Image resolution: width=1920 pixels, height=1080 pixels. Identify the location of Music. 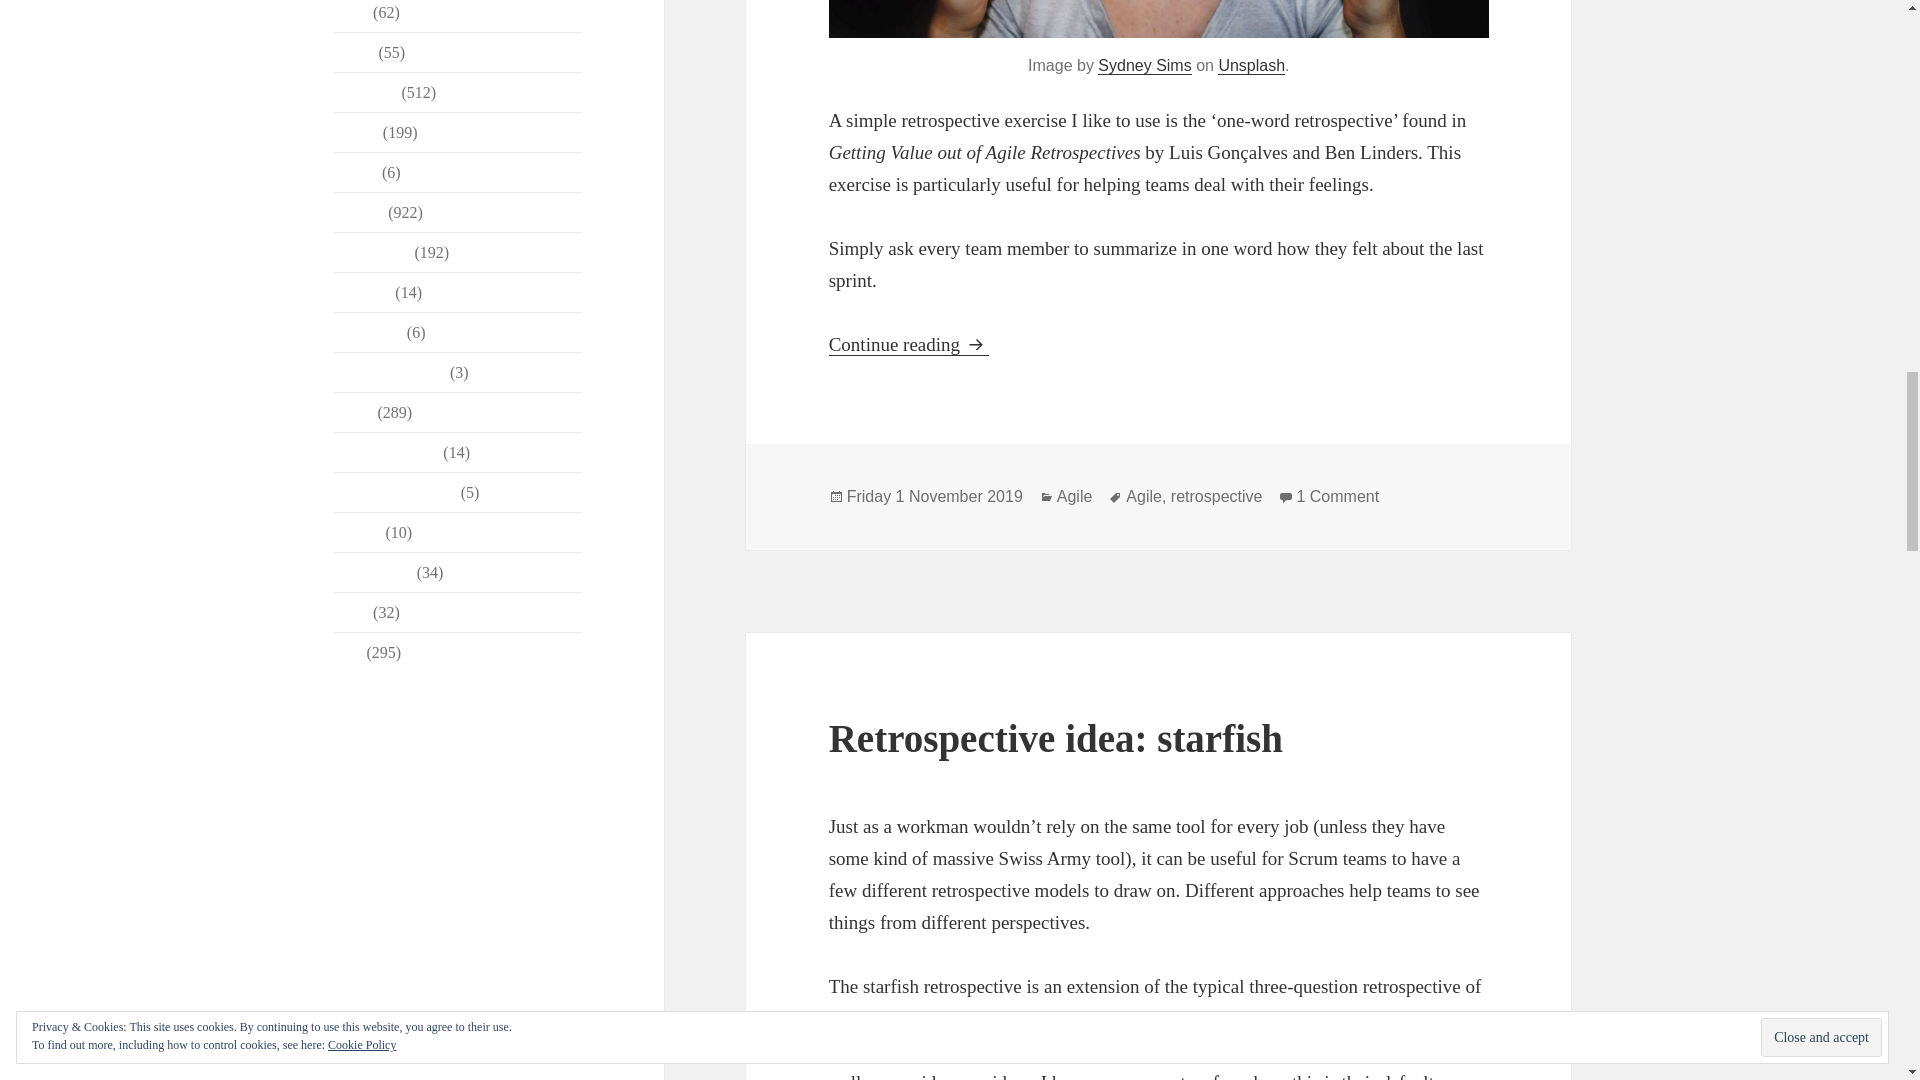
(354, 412).